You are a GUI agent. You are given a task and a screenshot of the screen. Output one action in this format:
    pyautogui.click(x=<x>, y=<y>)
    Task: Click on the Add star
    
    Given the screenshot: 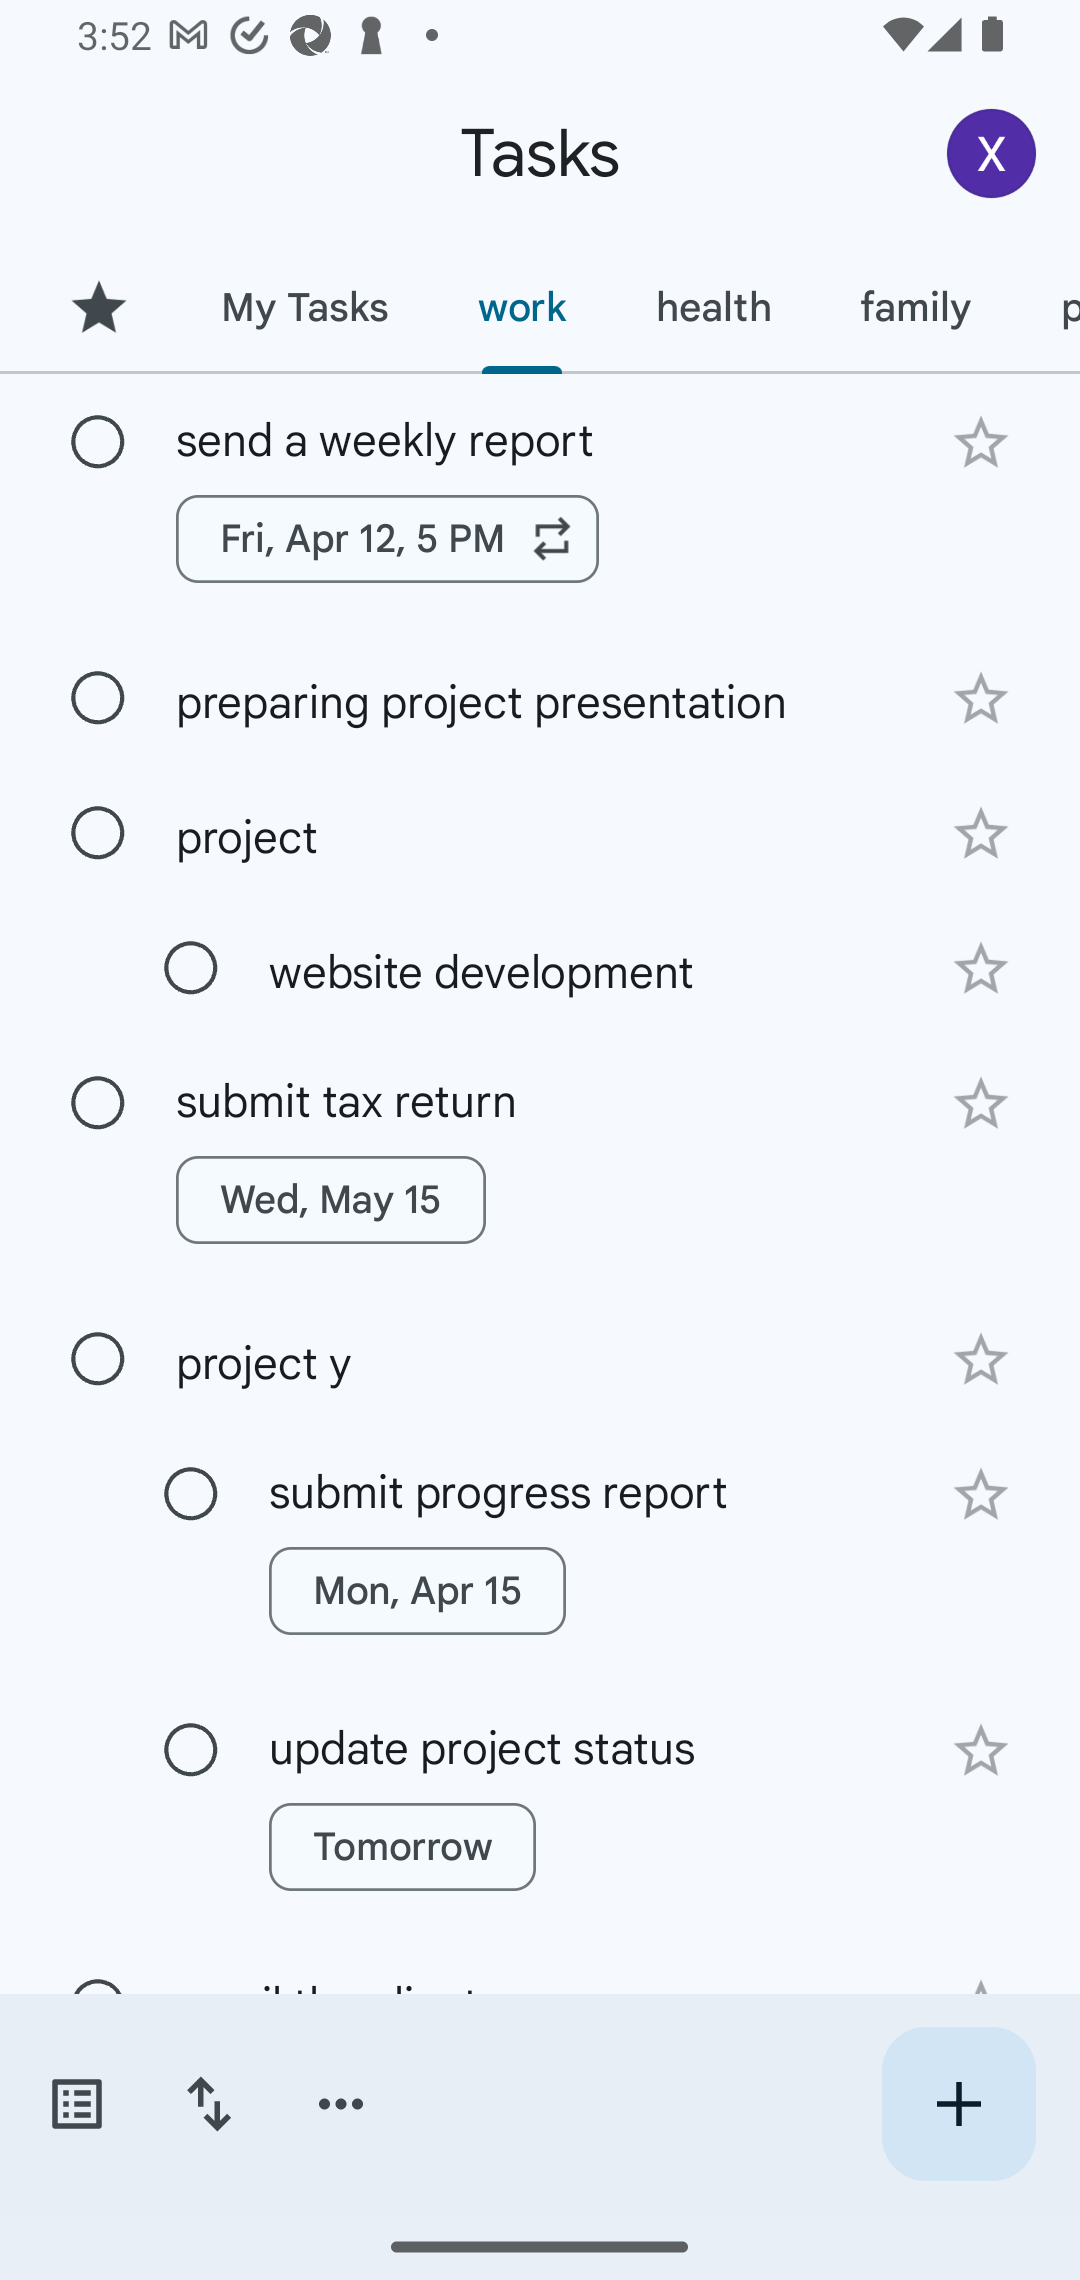 What is the action you would take?
    pyautogui.click(x=980, y=1495)
    